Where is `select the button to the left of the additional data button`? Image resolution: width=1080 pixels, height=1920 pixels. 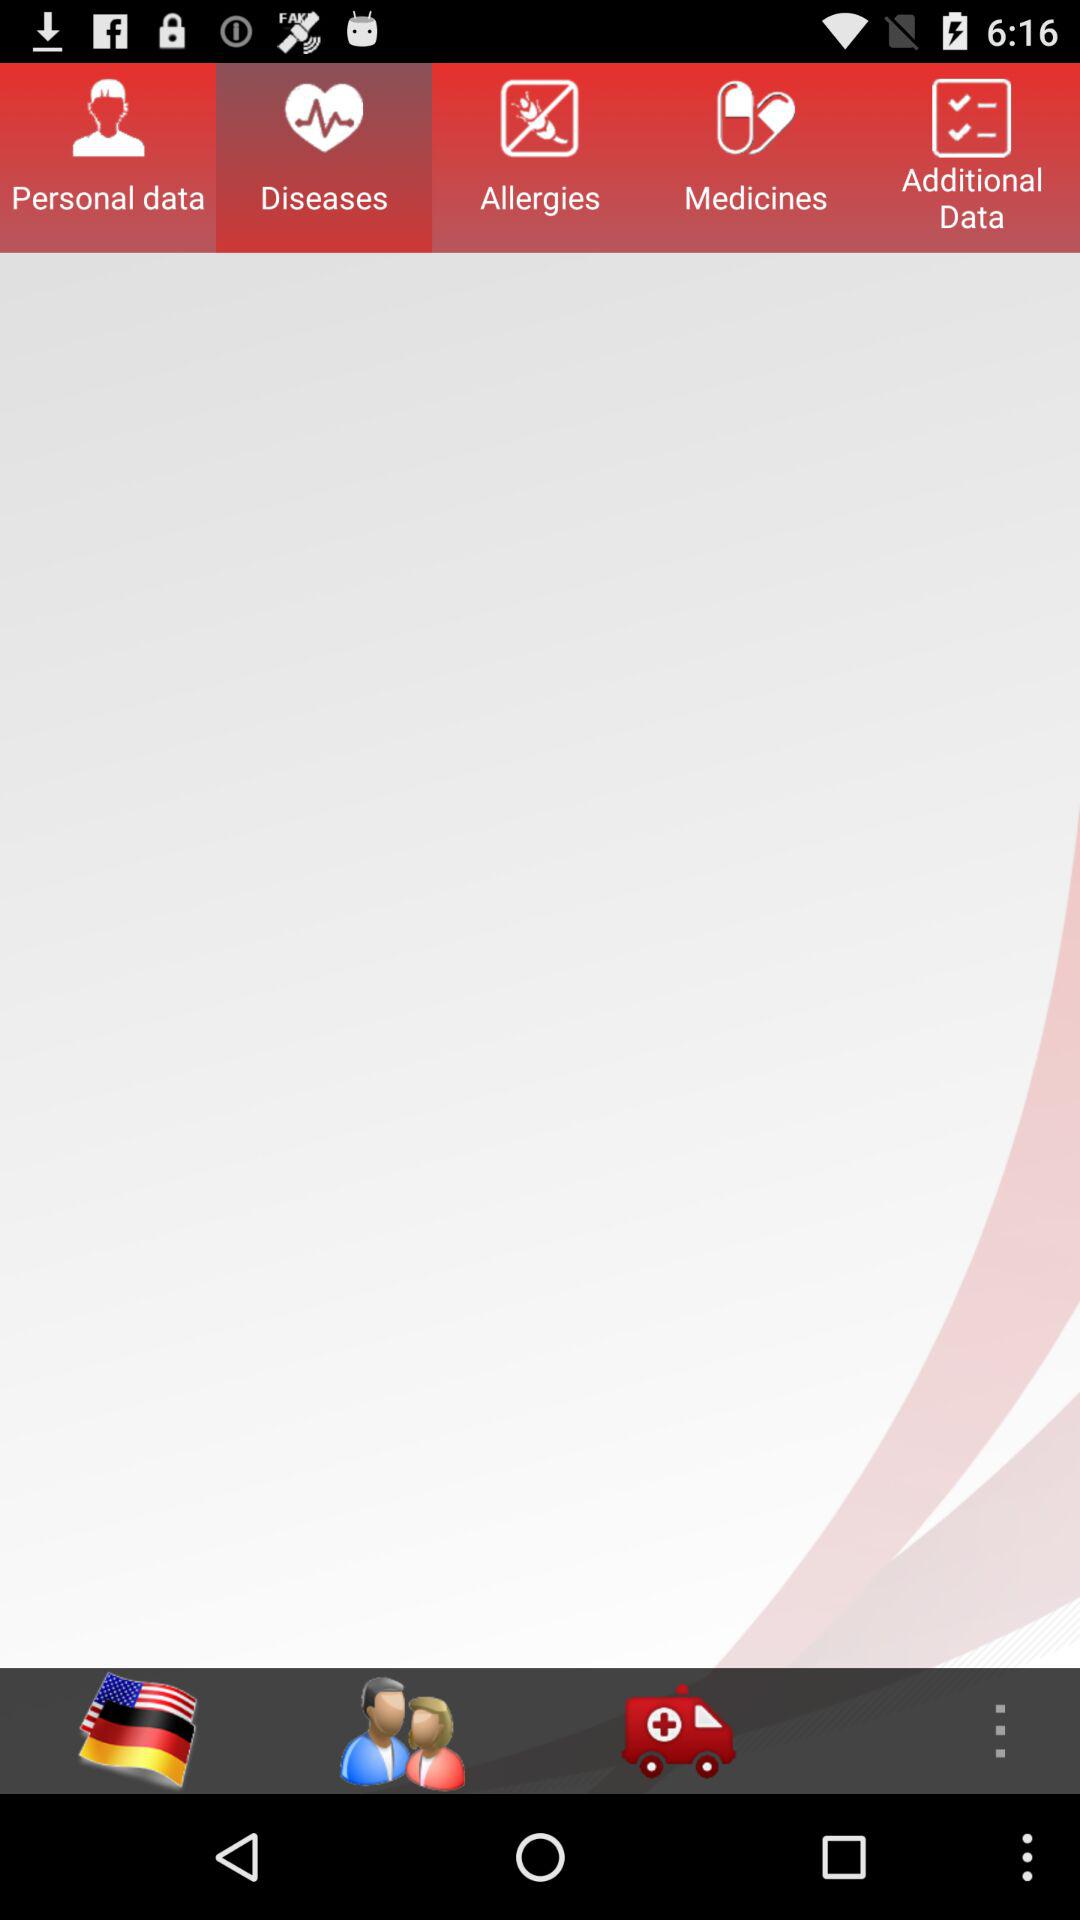 select the button to the left of the additional data button is located at coordinates (756, 157).